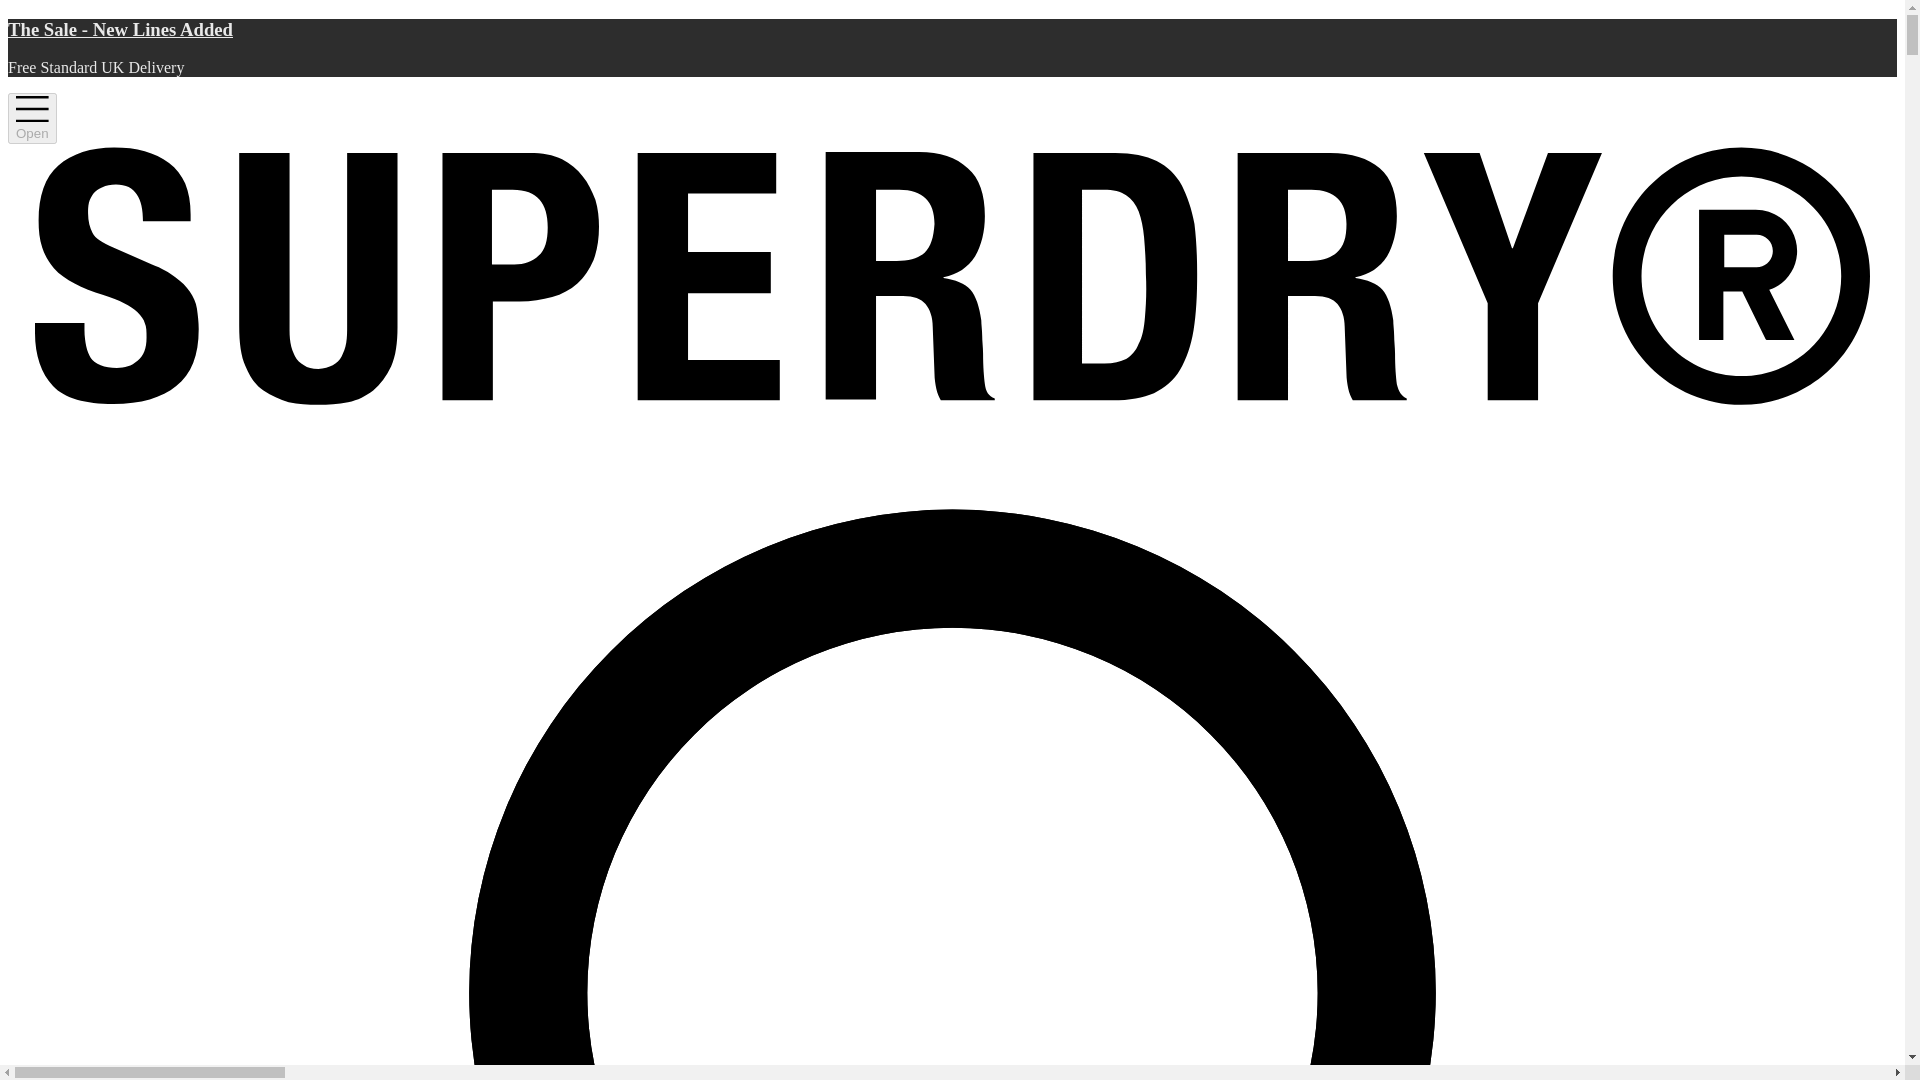 The image size is (1920, 1080). What do you see at coordinates (32, 118) in the screenshot?
I see `Hamburger` at bounding box center [32, 118].